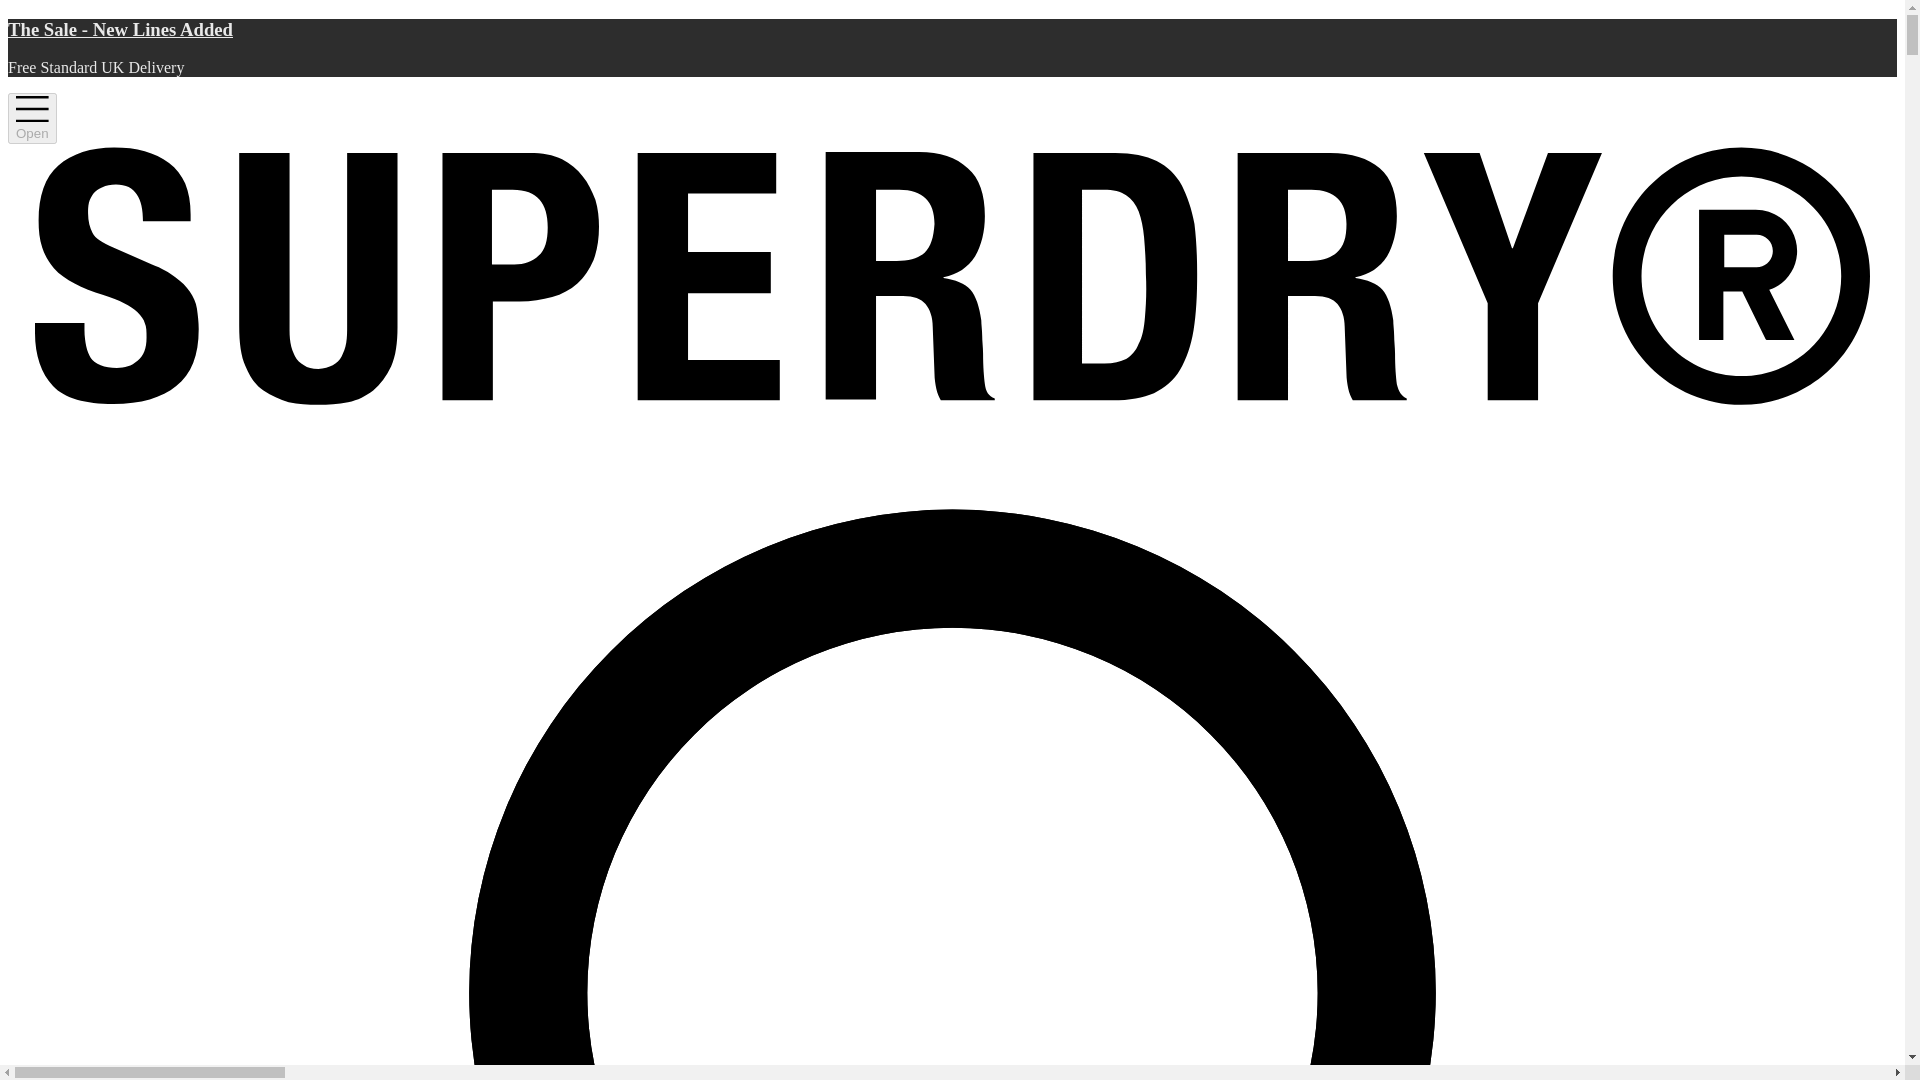 The image size is (1920, 1080). What do you see at coordinates (32, 118) in the screenshot?
I see `Hamburger` at bounding box center [32, 118].